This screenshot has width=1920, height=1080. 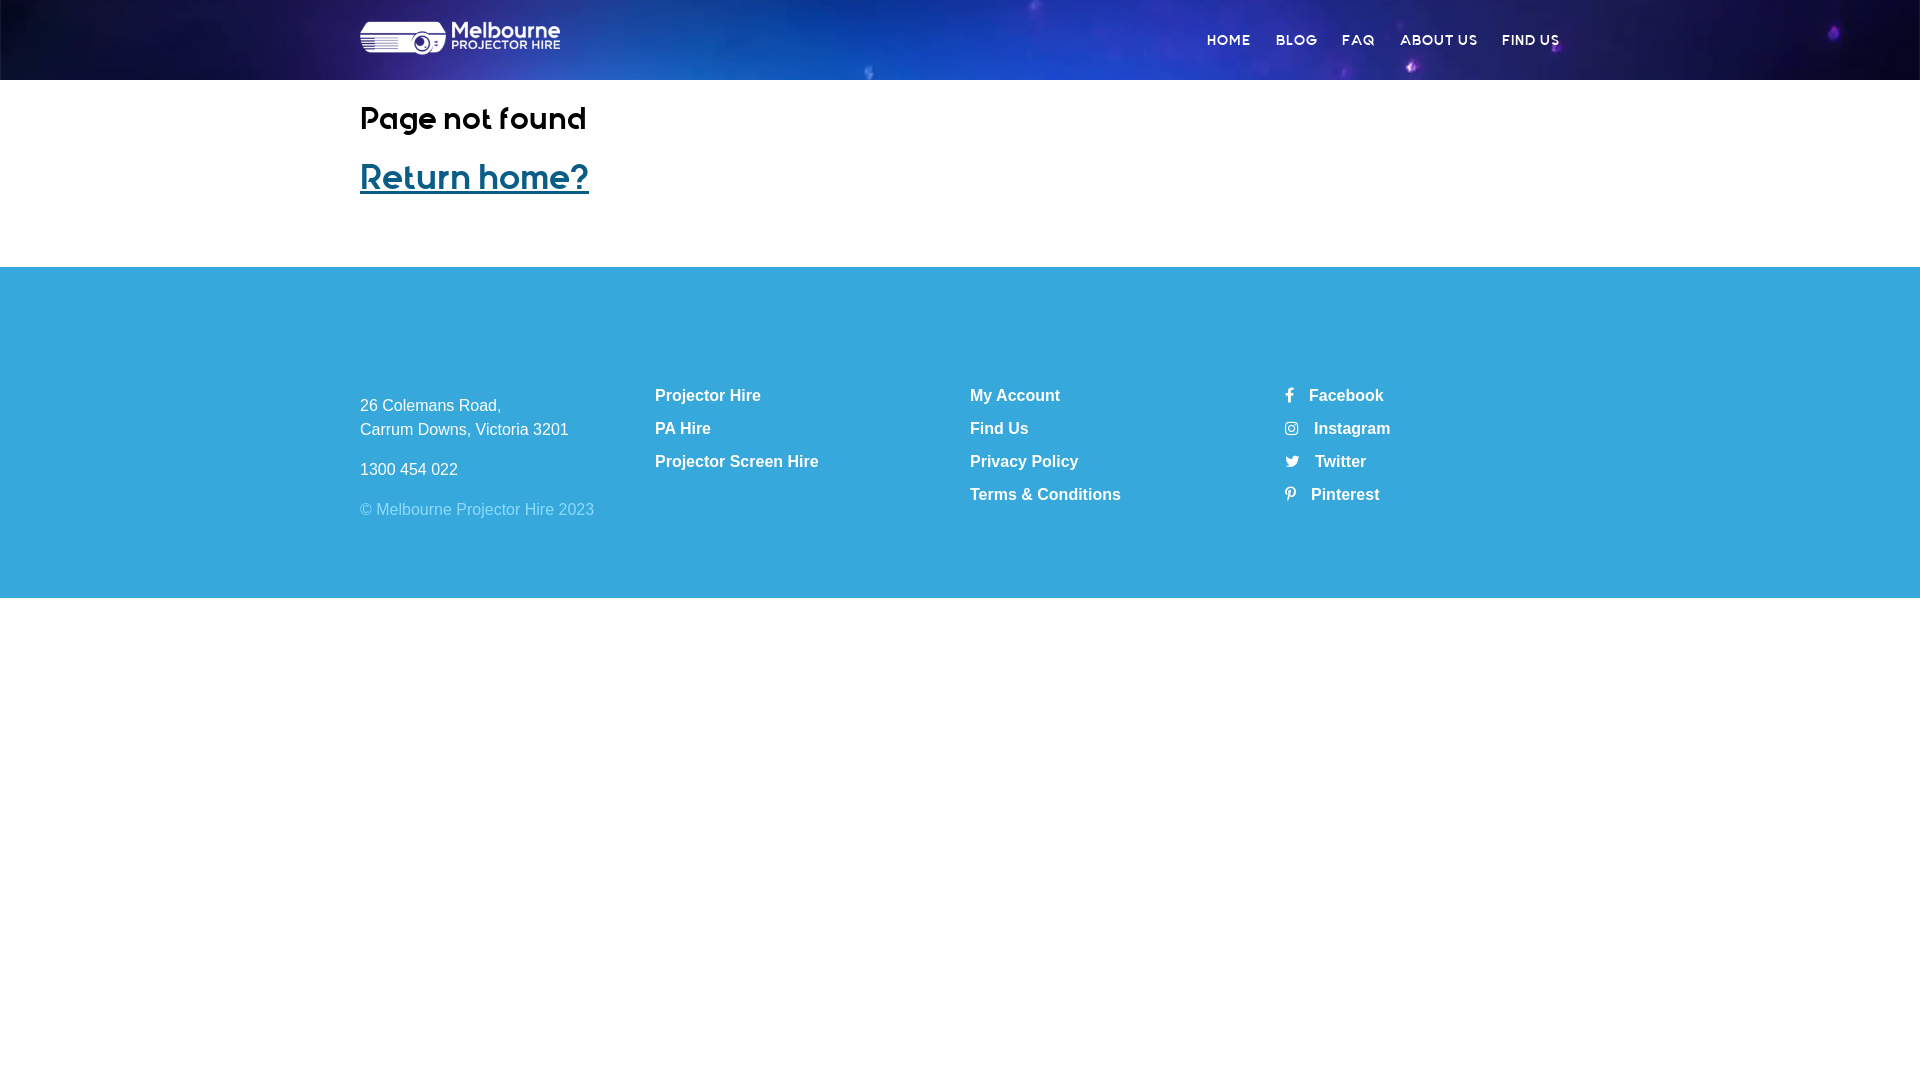 I want to click on Projector Screen Hire, so click(x=737, y=462).